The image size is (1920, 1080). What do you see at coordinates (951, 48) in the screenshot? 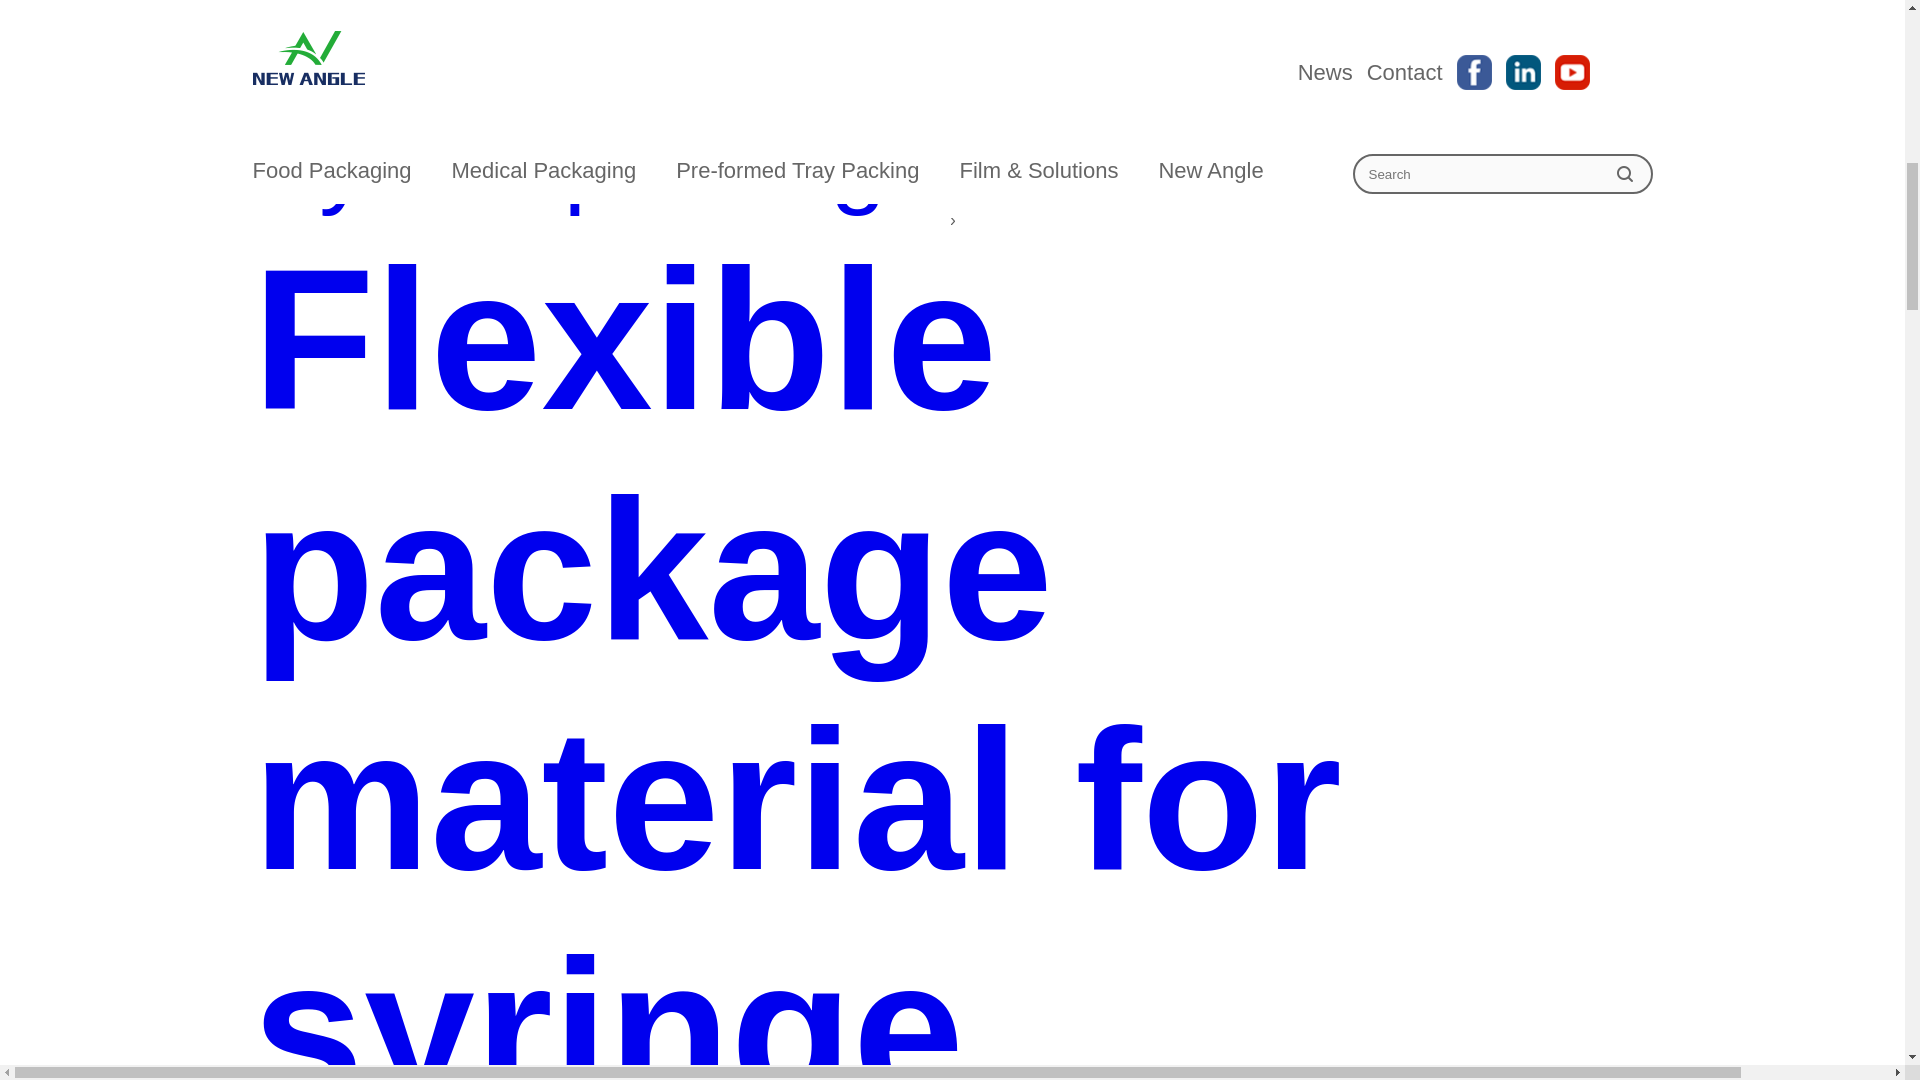
I see `Product` at bounding box center [951, 48].